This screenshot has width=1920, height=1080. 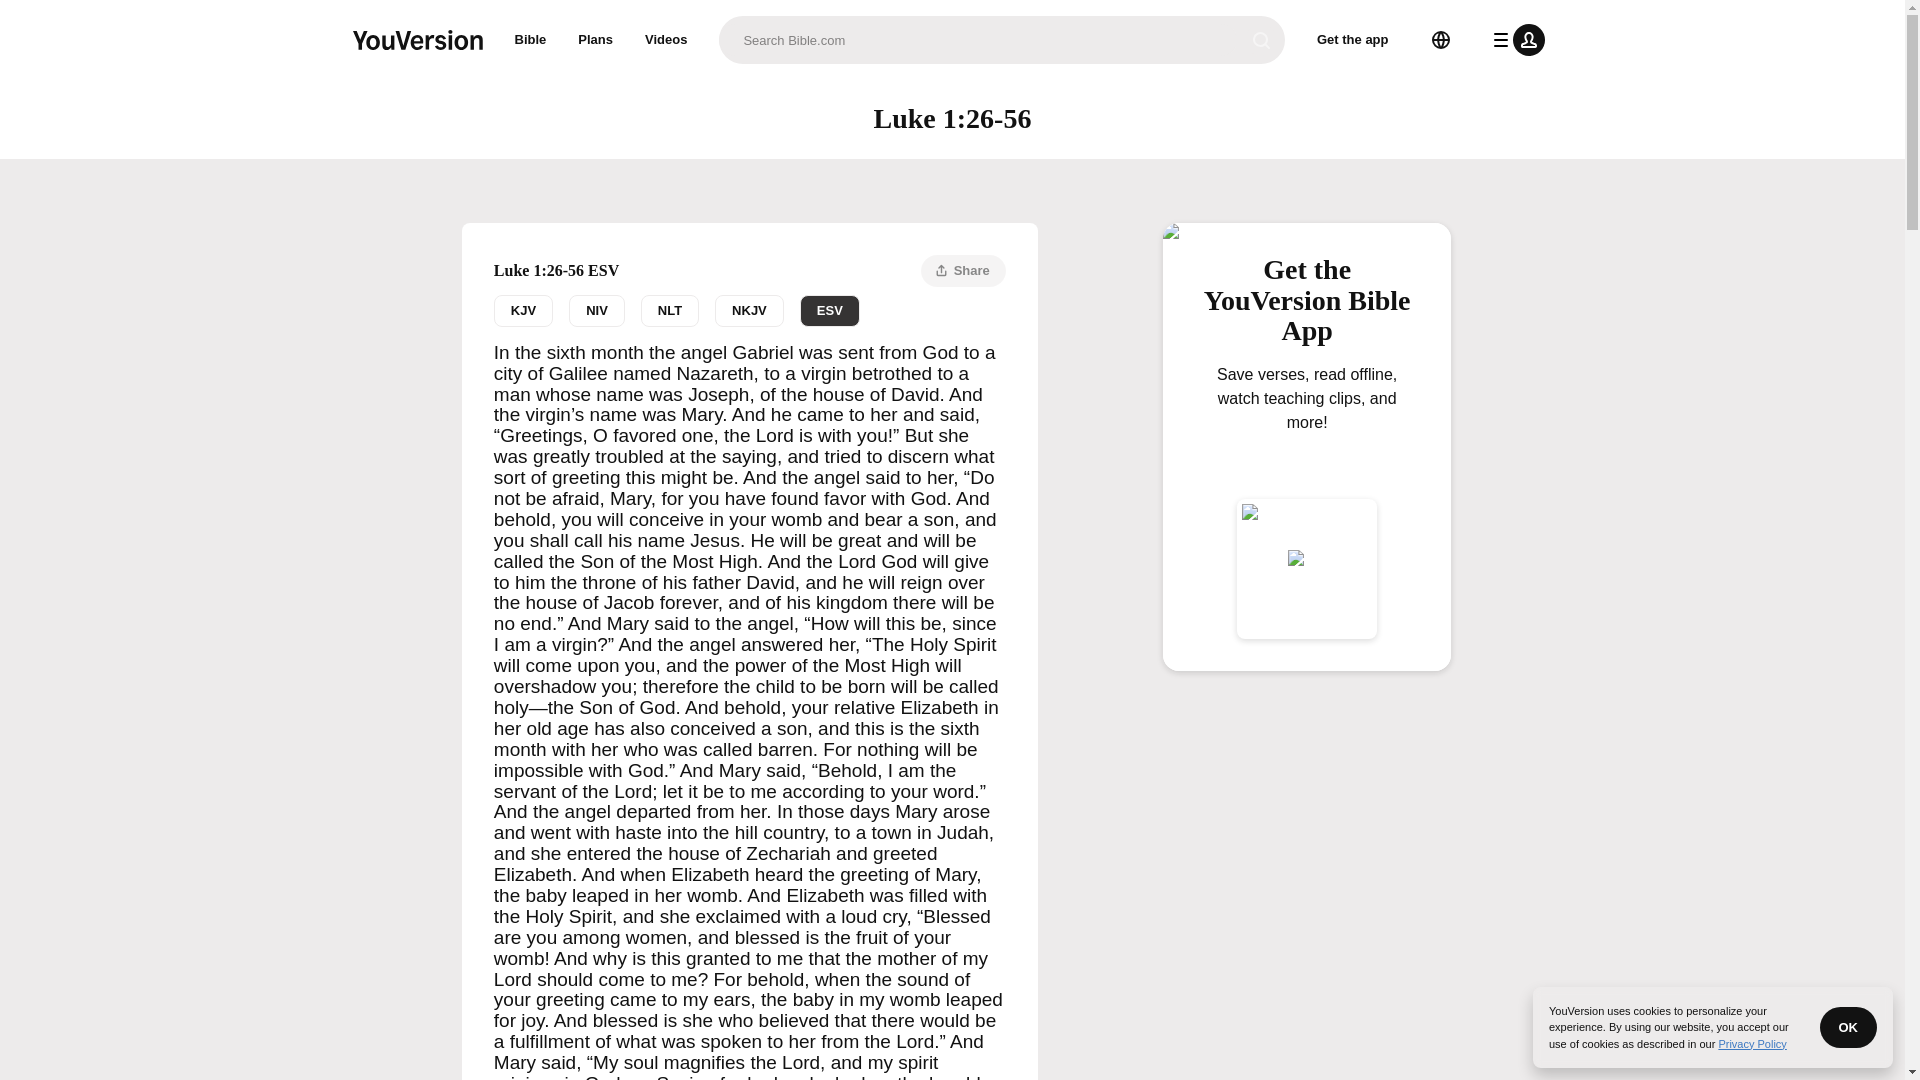 What do you see at coordinates (830, 310) in the screenshot?
I see `ESV` at bounding box center [830, 310].